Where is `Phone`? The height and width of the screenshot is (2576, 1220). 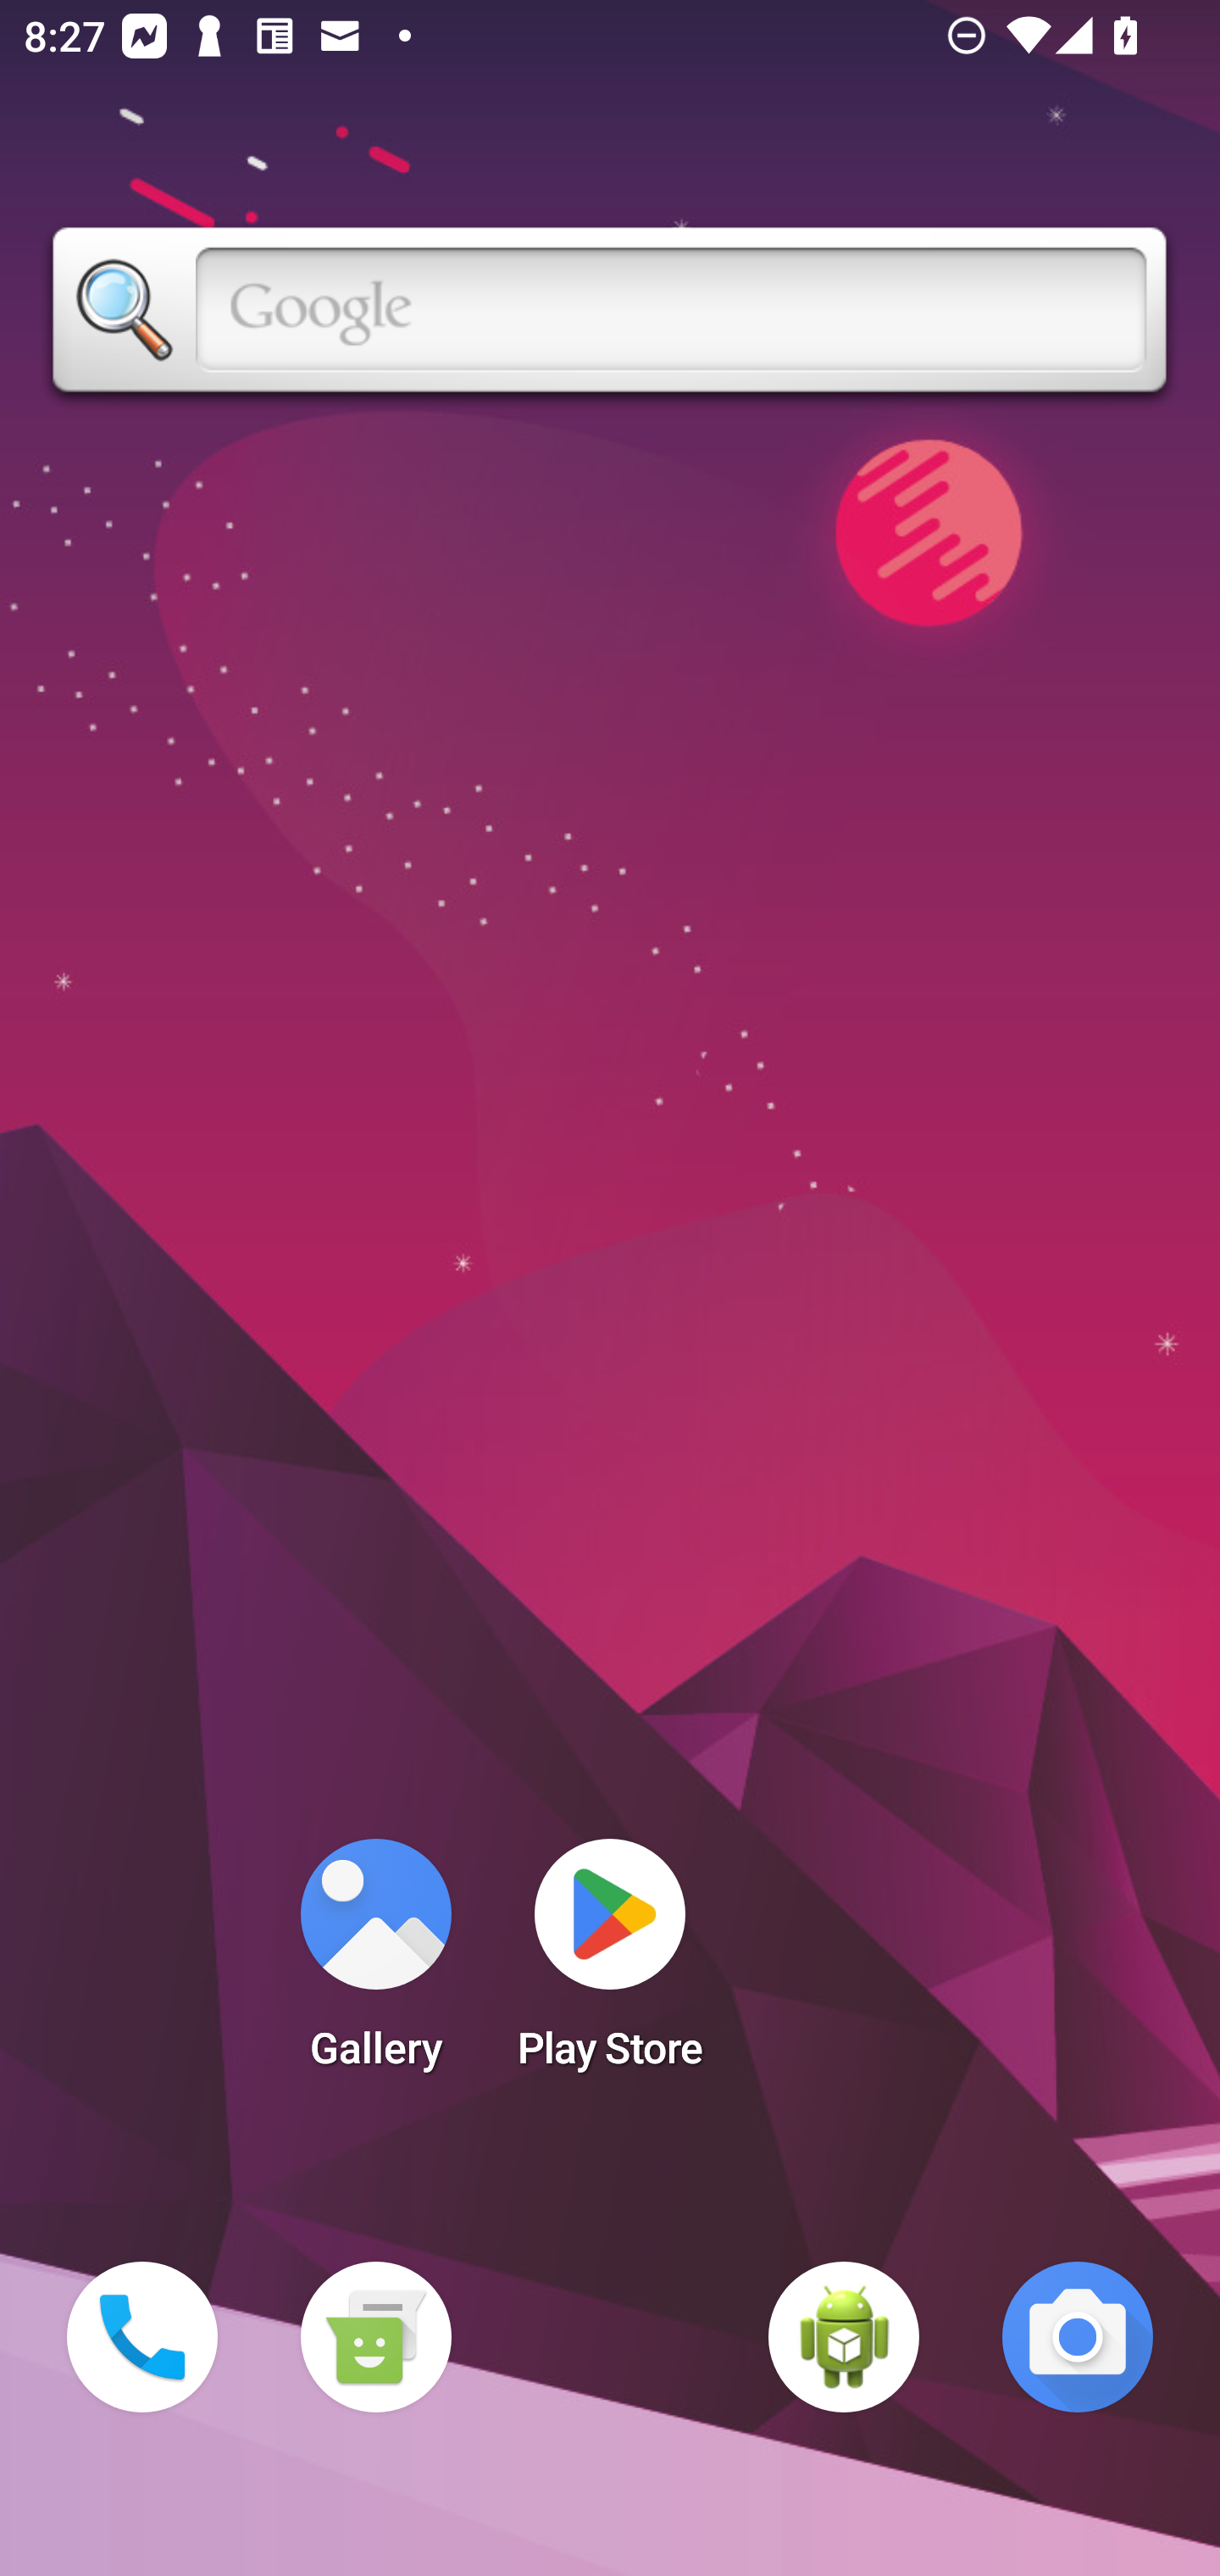 Phone is located at coordinates (142, 2337).